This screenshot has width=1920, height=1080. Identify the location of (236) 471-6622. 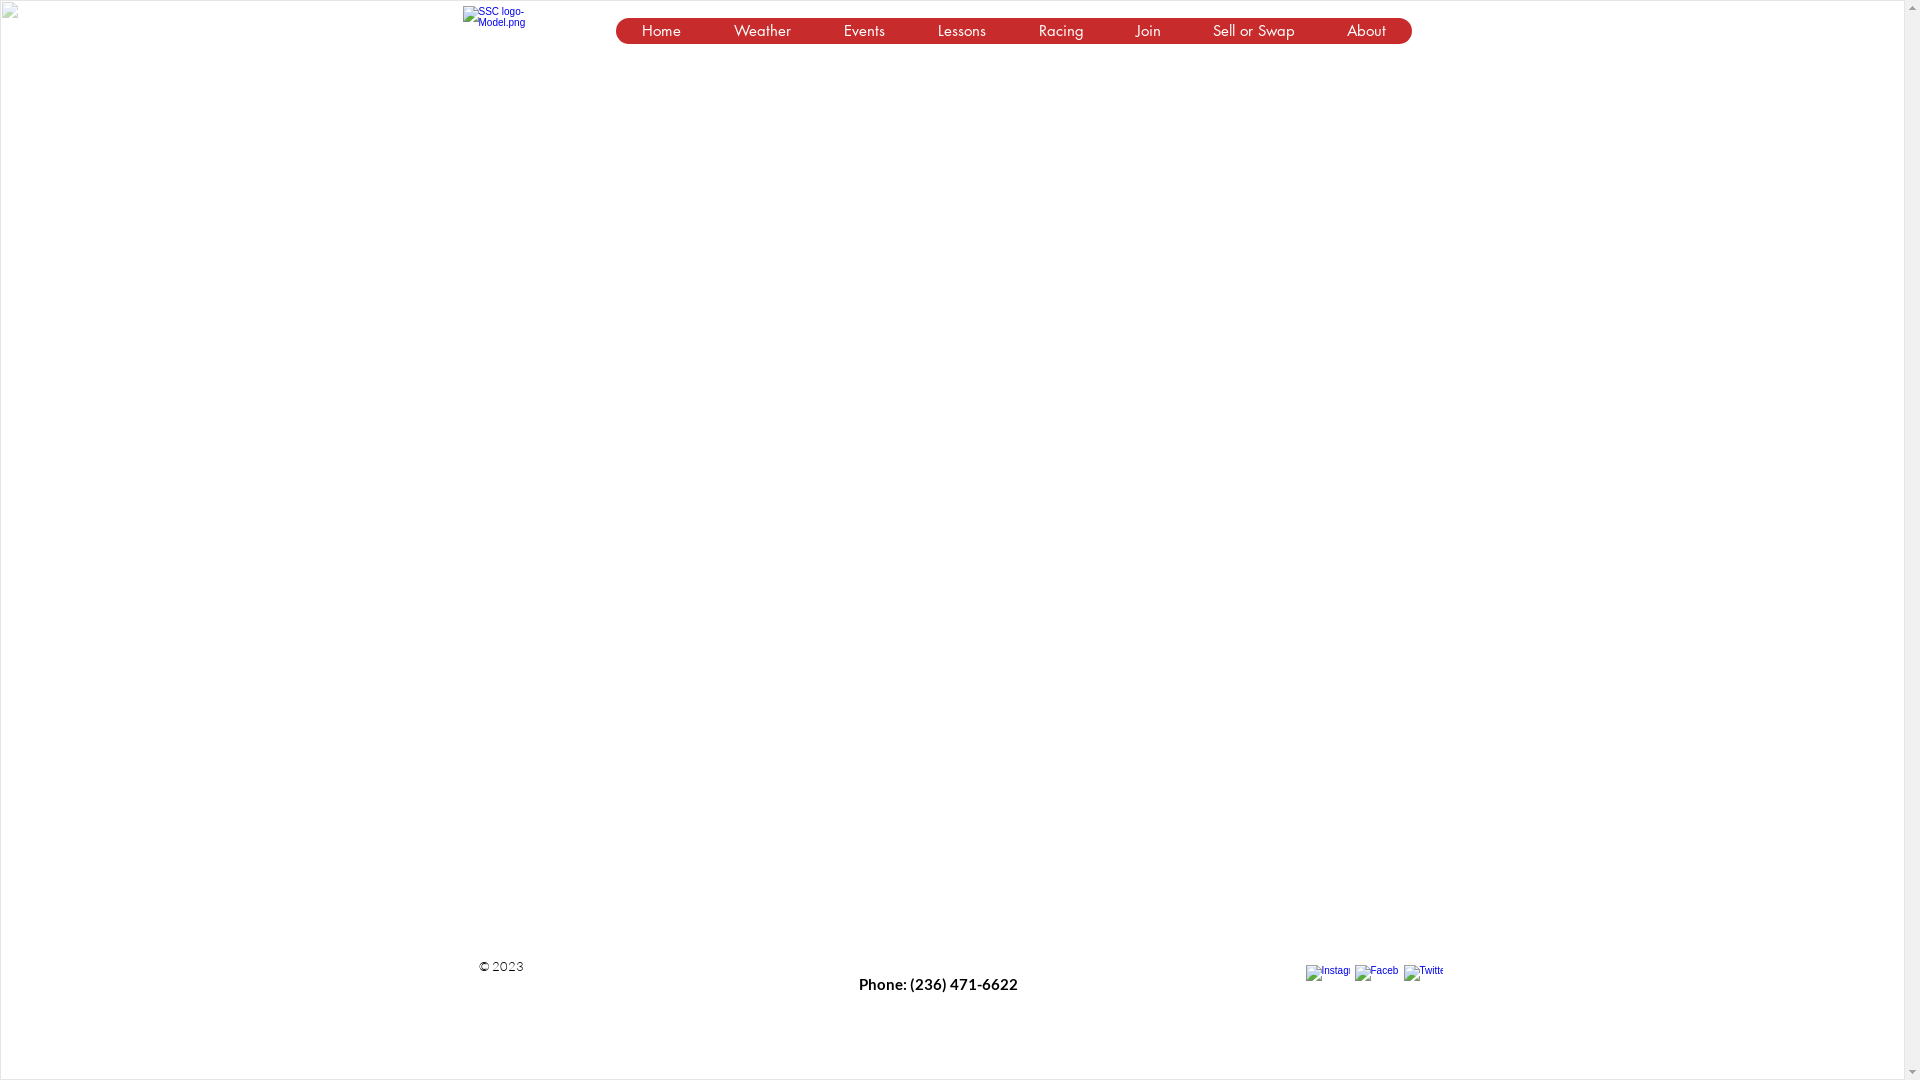
(964, 984).